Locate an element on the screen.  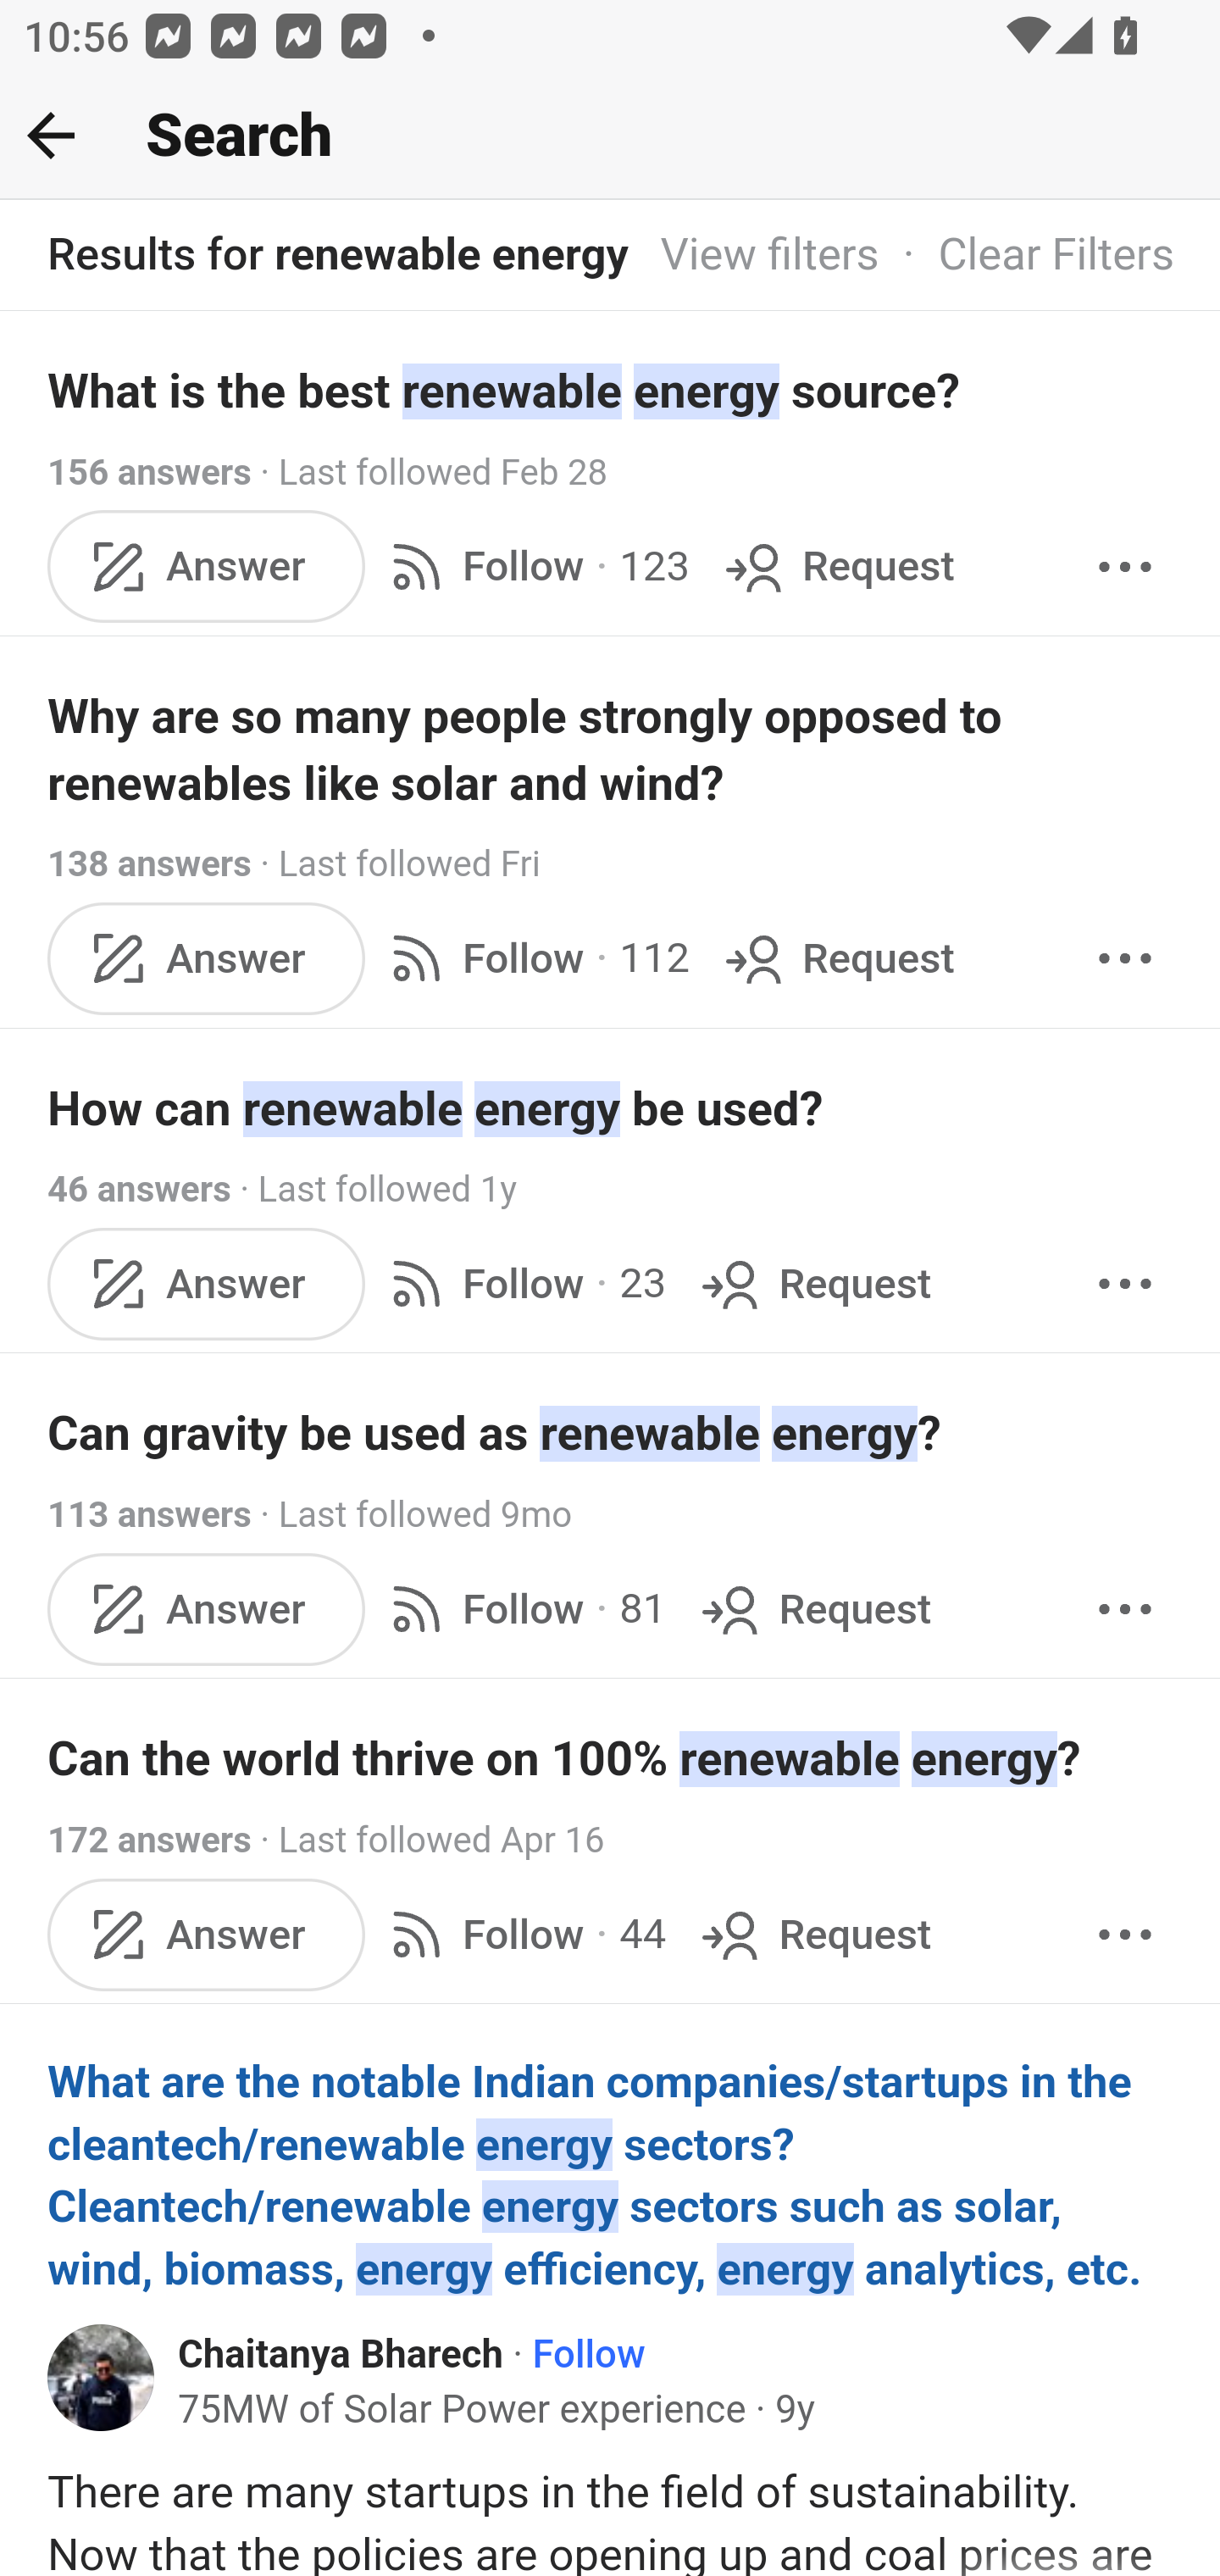
Request is located at coordinates (813, 1284).